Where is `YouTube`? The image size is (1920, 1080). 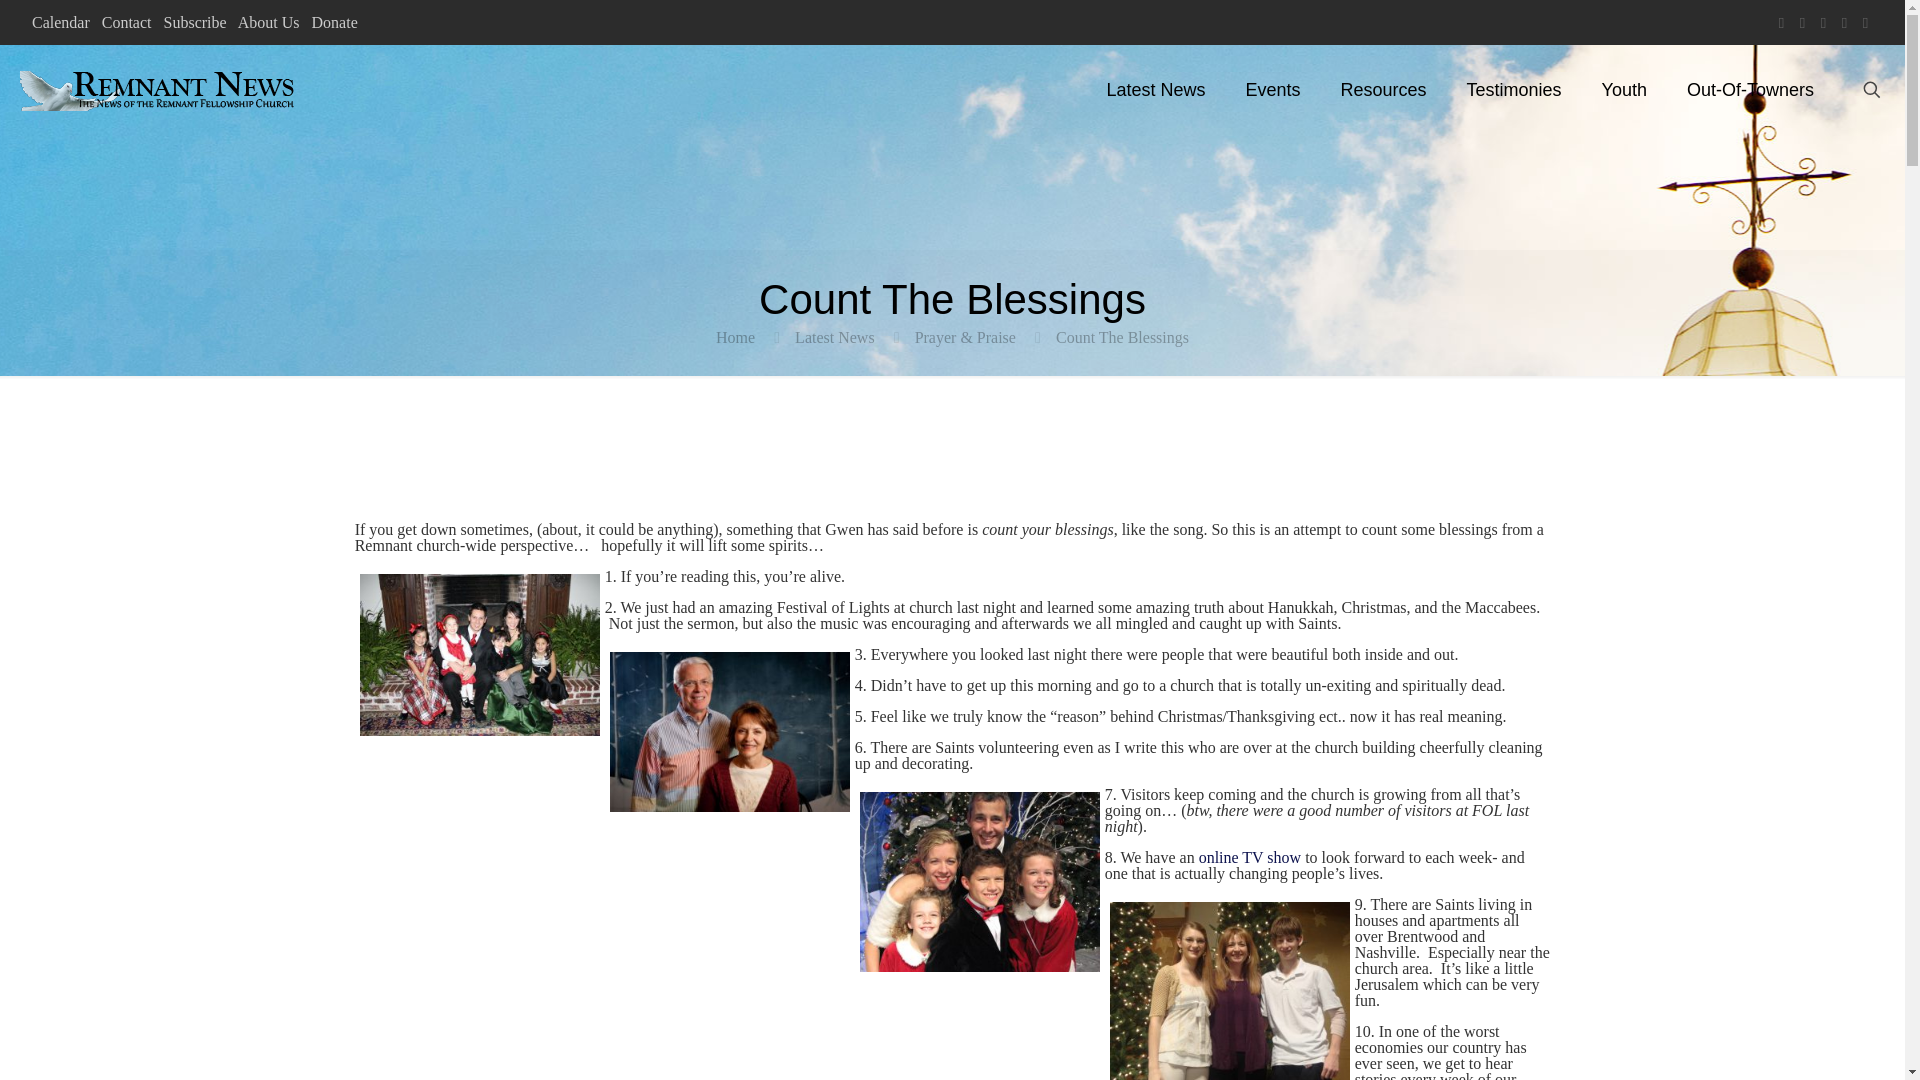 YouTube is located at coordinates (1824, 23).